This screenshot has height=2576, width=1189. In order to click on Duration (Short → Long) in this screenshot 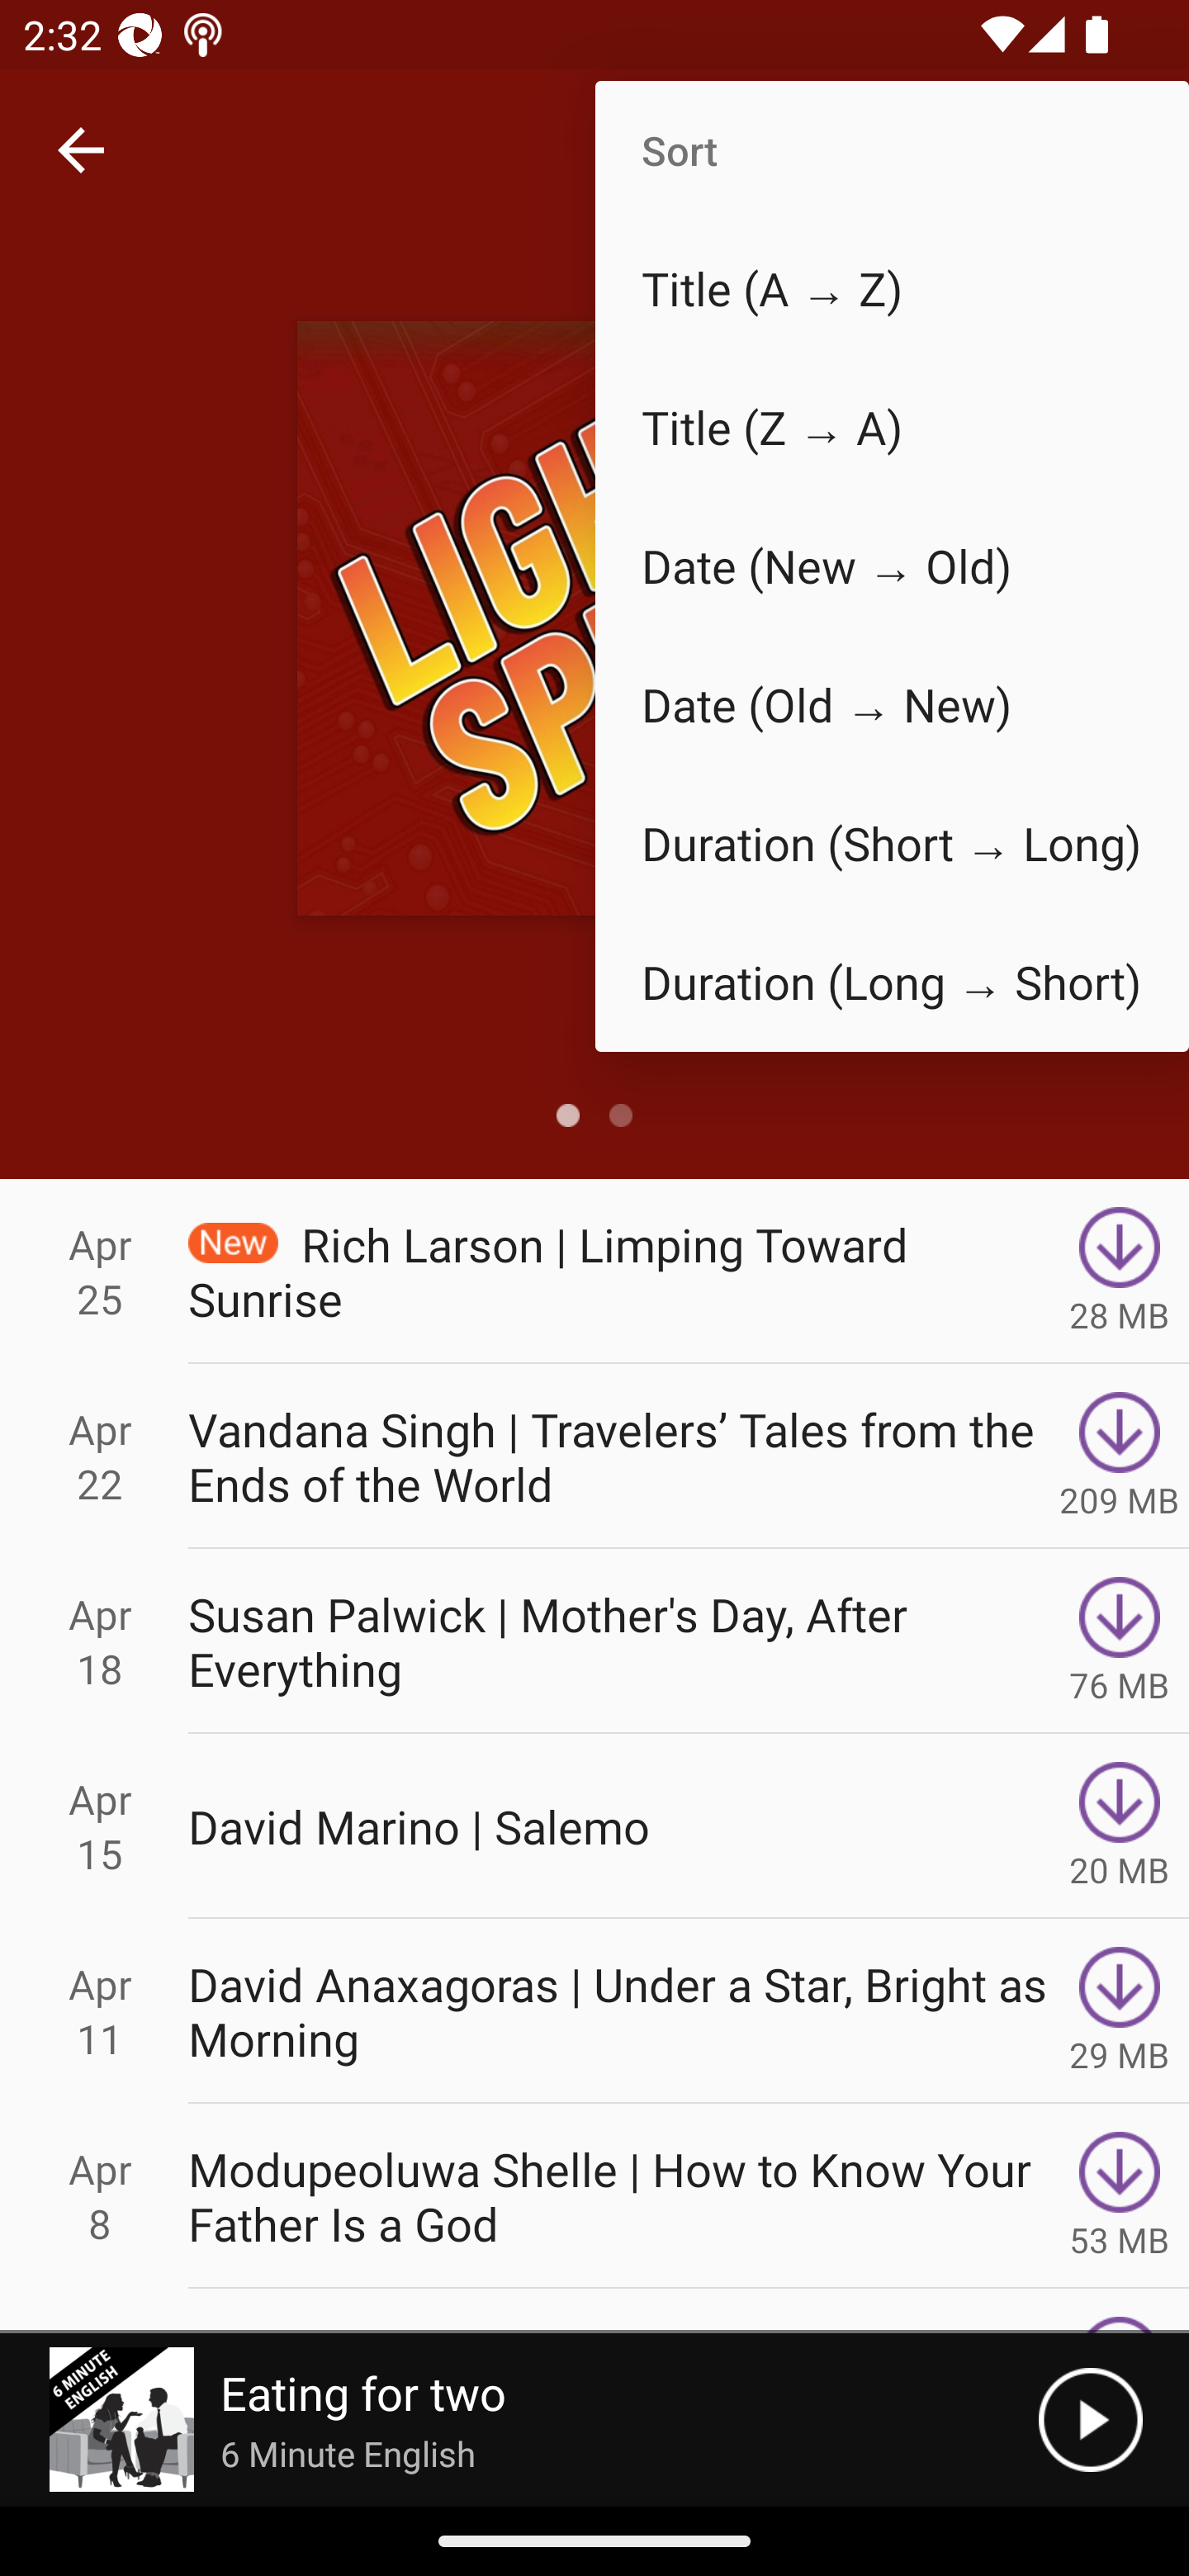, I will do `click(892, 844)`.